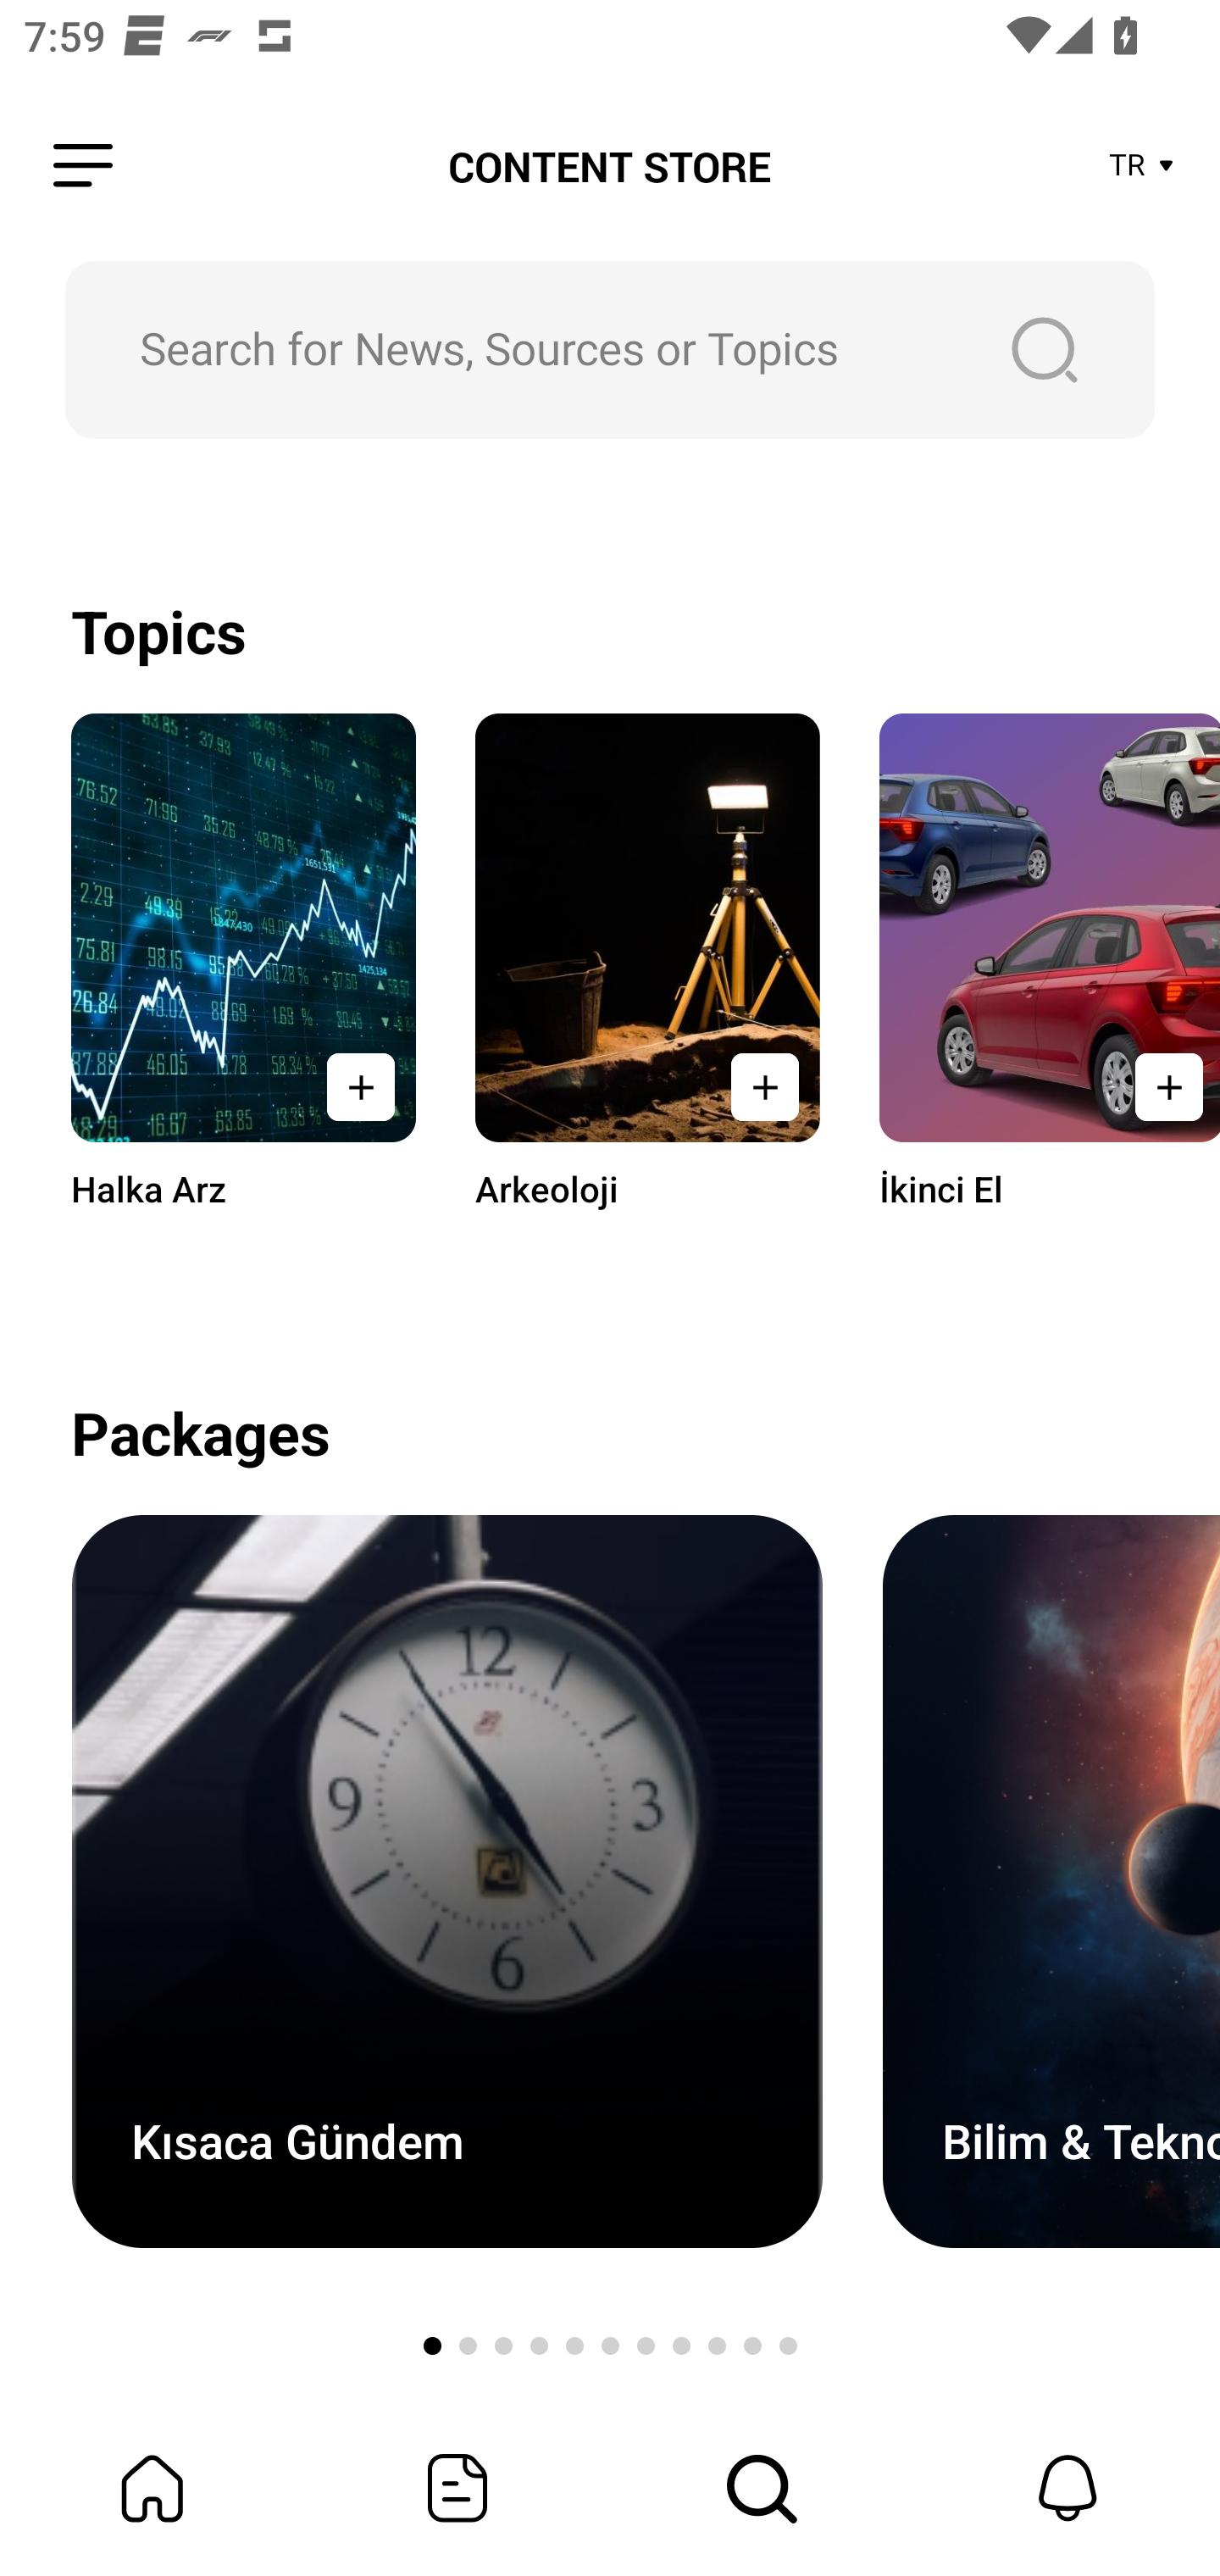  What do you see at coordinates (361, 1086) in the screenshot?
I see `Add To My Bundle` at bounding box center [361, 1086].